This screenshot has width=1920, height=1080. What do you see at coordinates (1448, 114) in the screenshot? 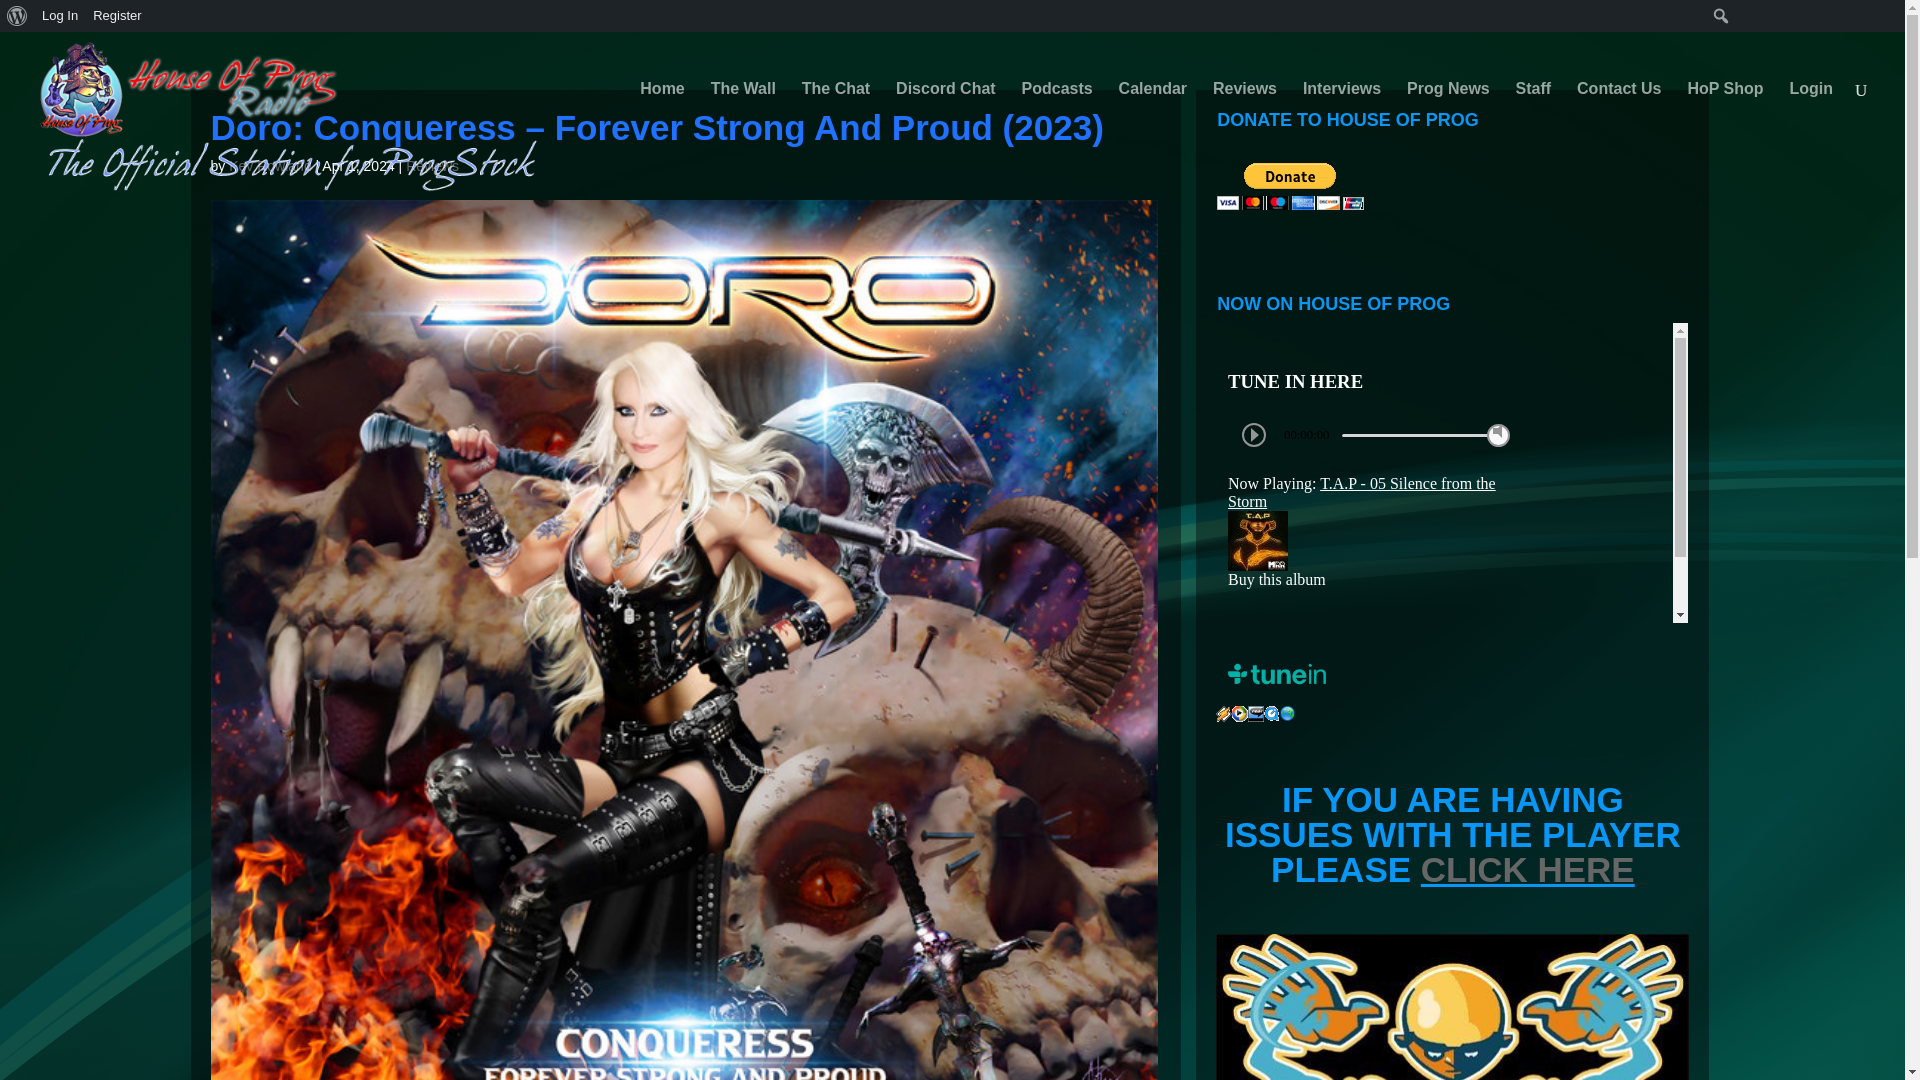
I see `Prog News` at bounding box center [1448, 114].